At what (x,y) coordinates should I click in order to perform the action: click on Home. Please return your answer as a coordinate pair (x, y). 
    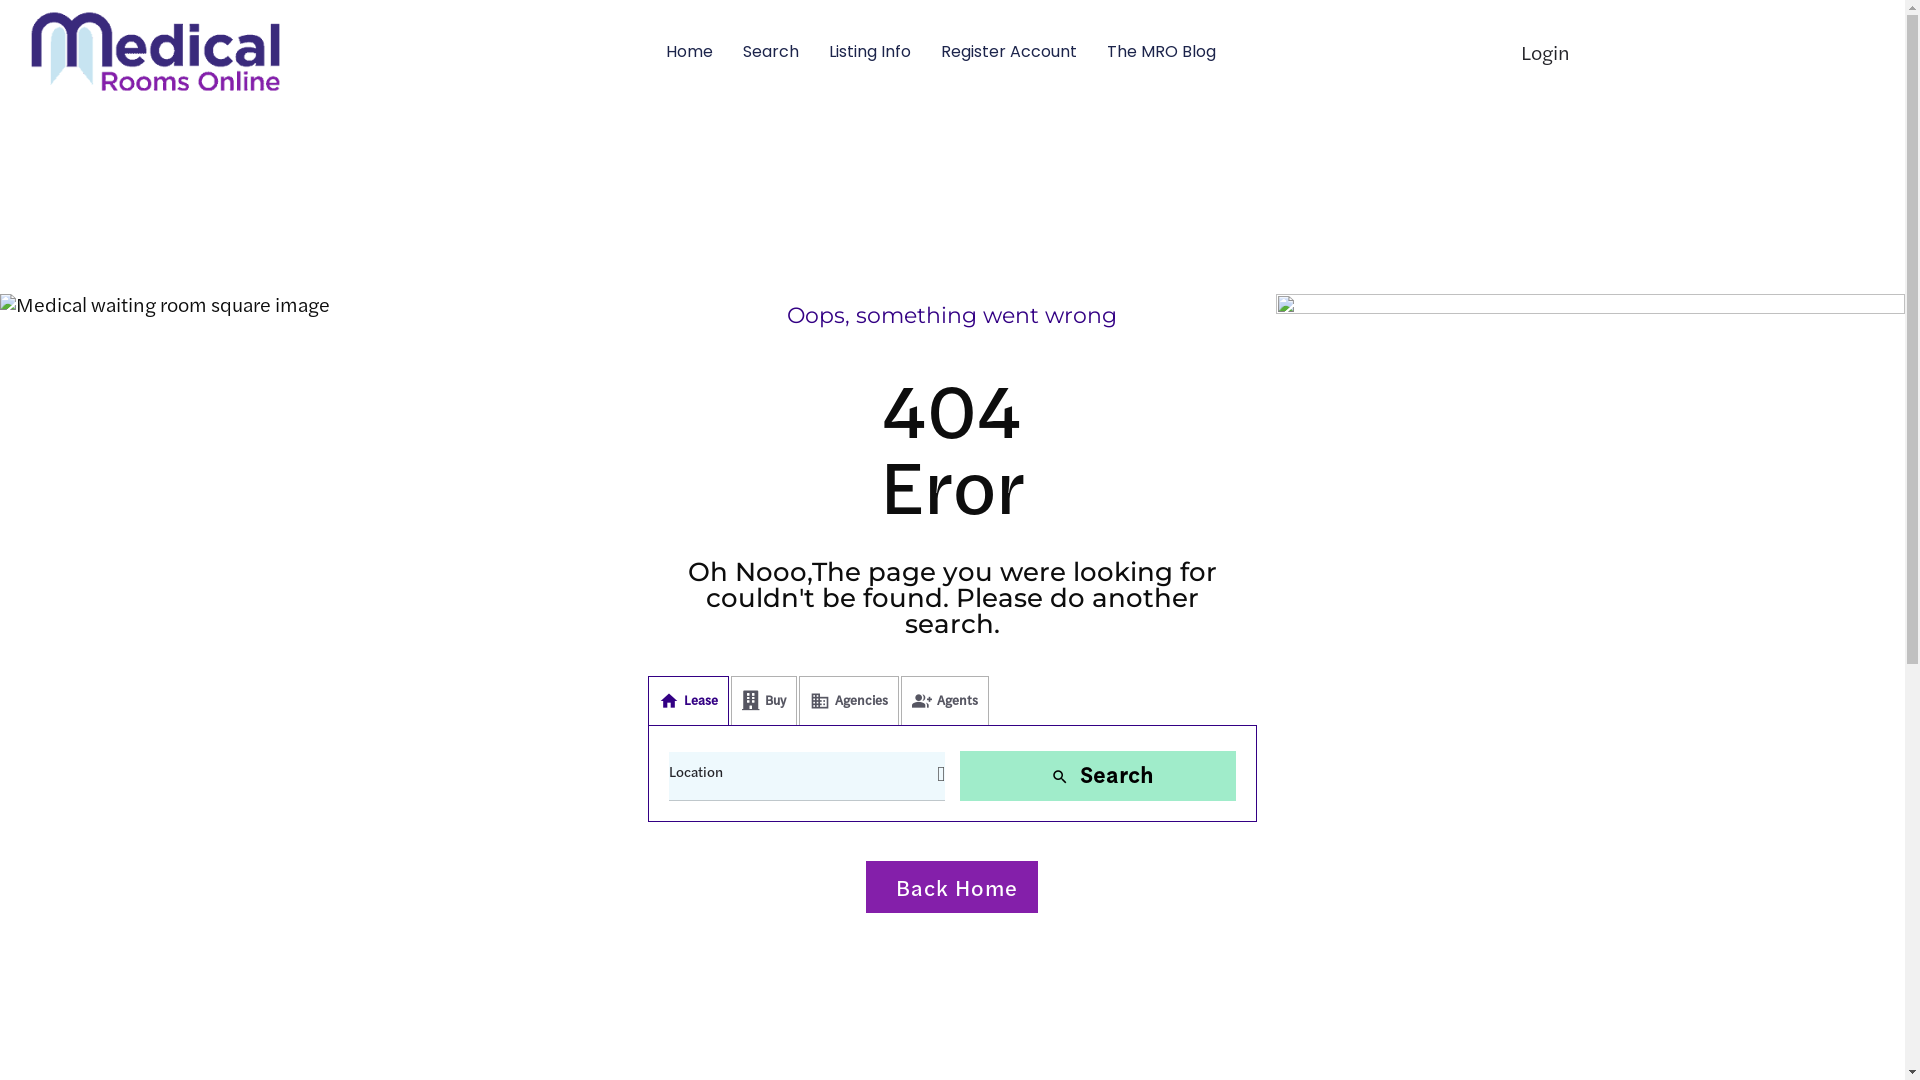
    Looking at the image, I should click on (690, 51).